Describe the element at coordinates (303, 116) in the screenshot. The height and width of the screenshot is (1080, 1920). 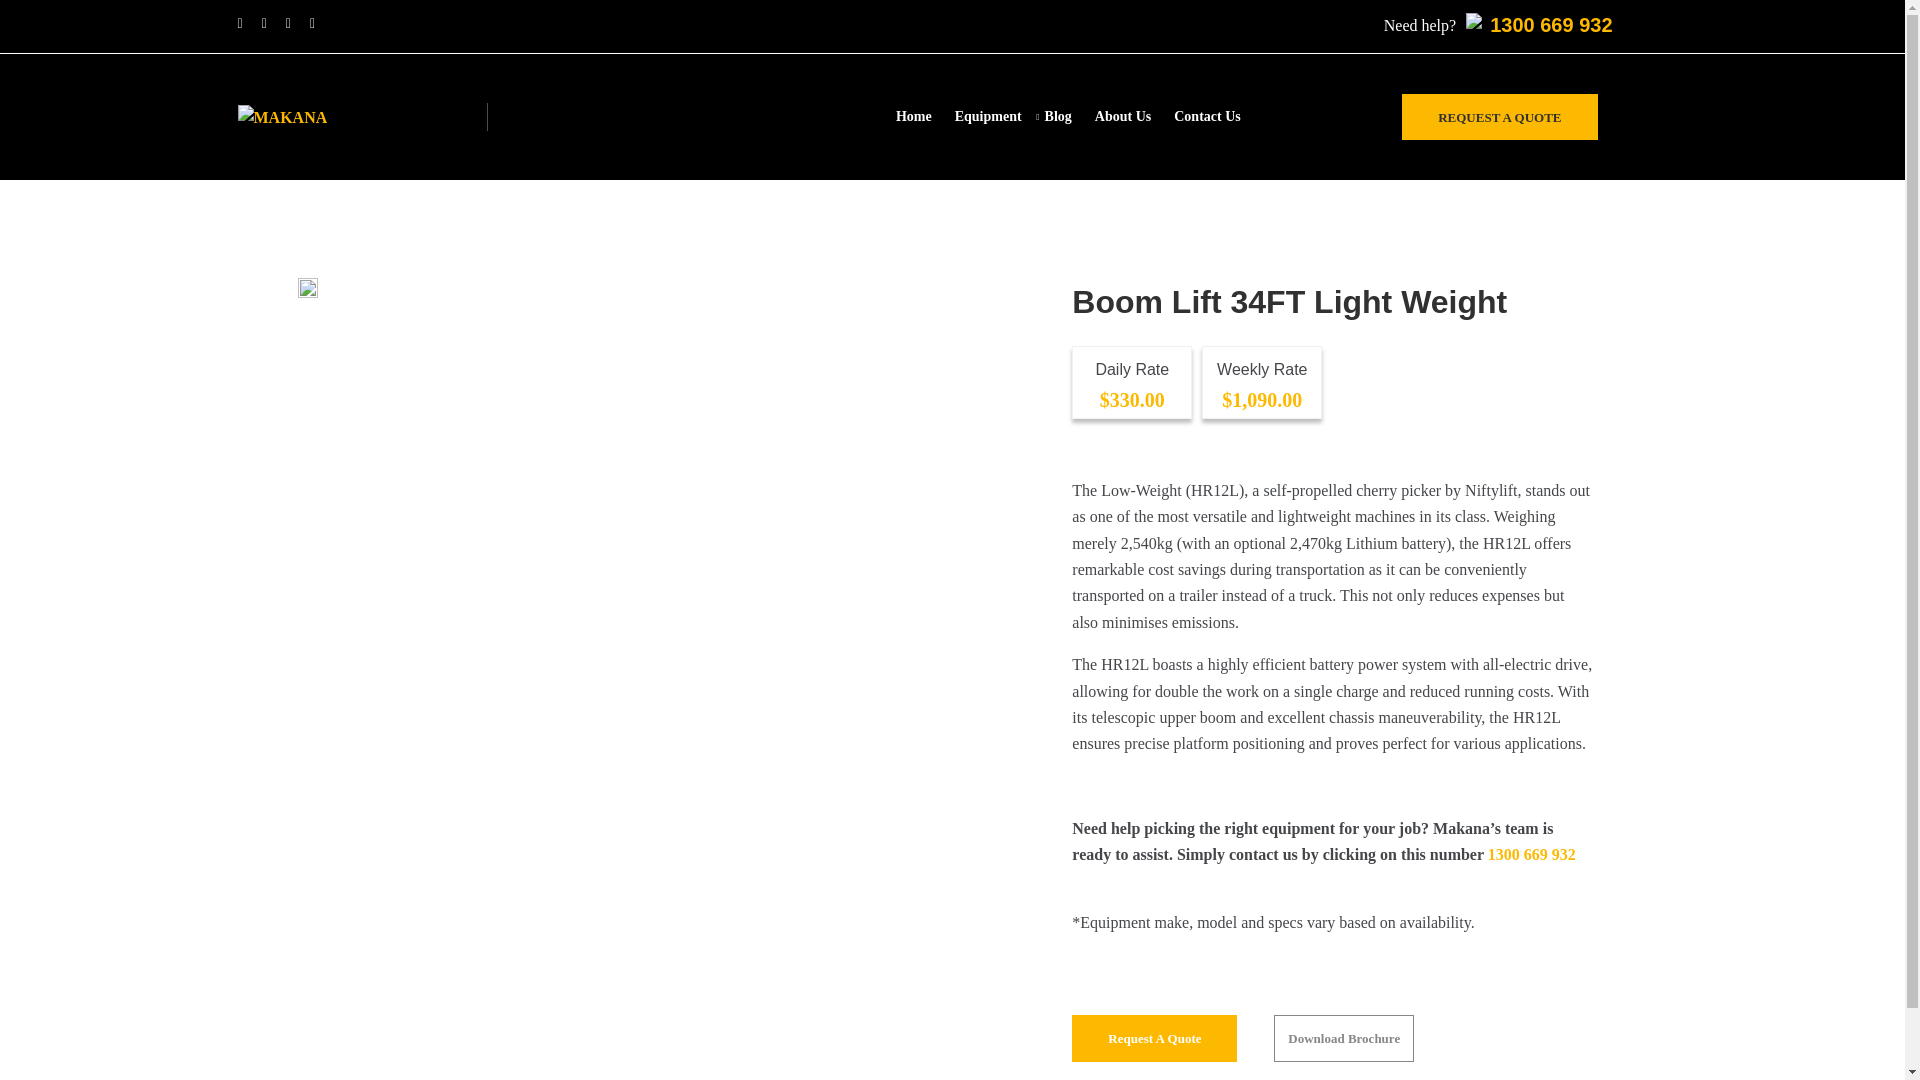
I see `MAKANA` at that location.